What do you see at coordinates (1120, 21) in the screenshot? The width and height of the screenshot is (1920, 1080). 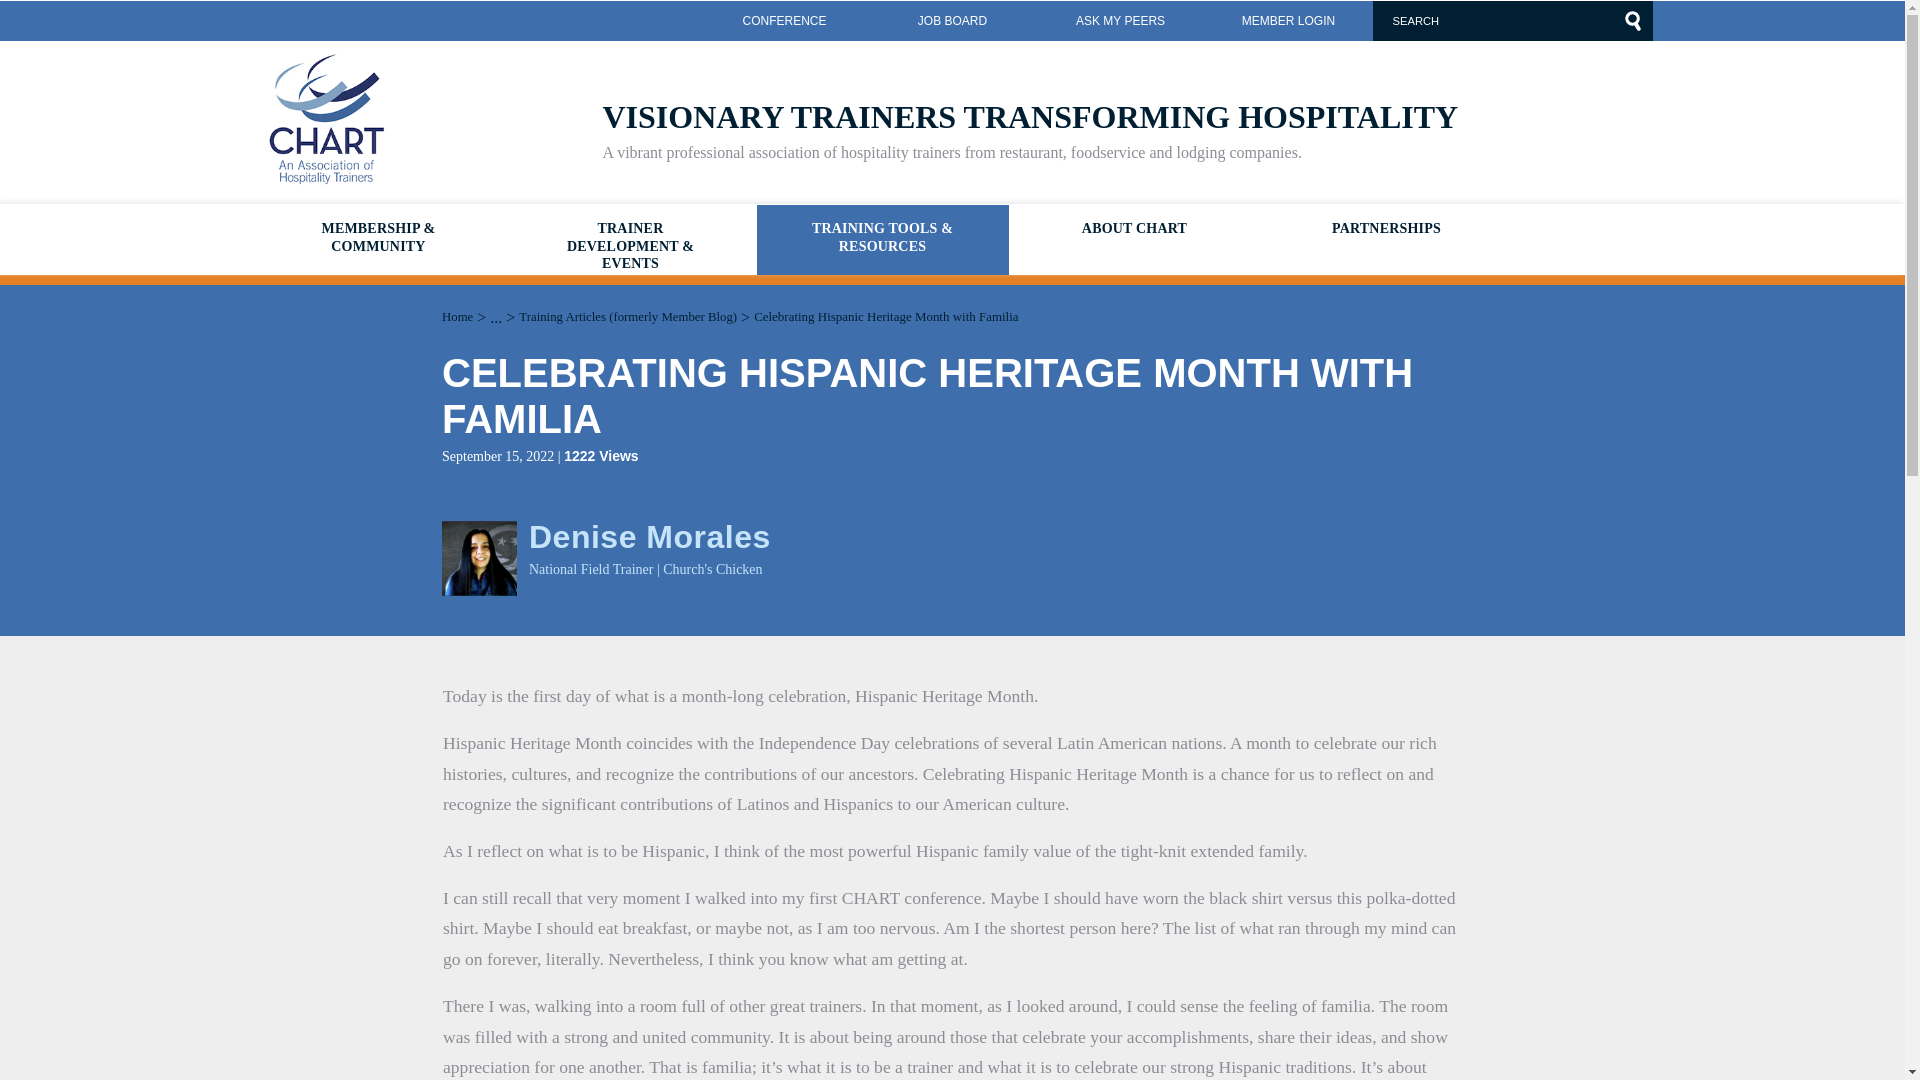 I see `ASK MY PEERS` at bounding box center [1120, 21].